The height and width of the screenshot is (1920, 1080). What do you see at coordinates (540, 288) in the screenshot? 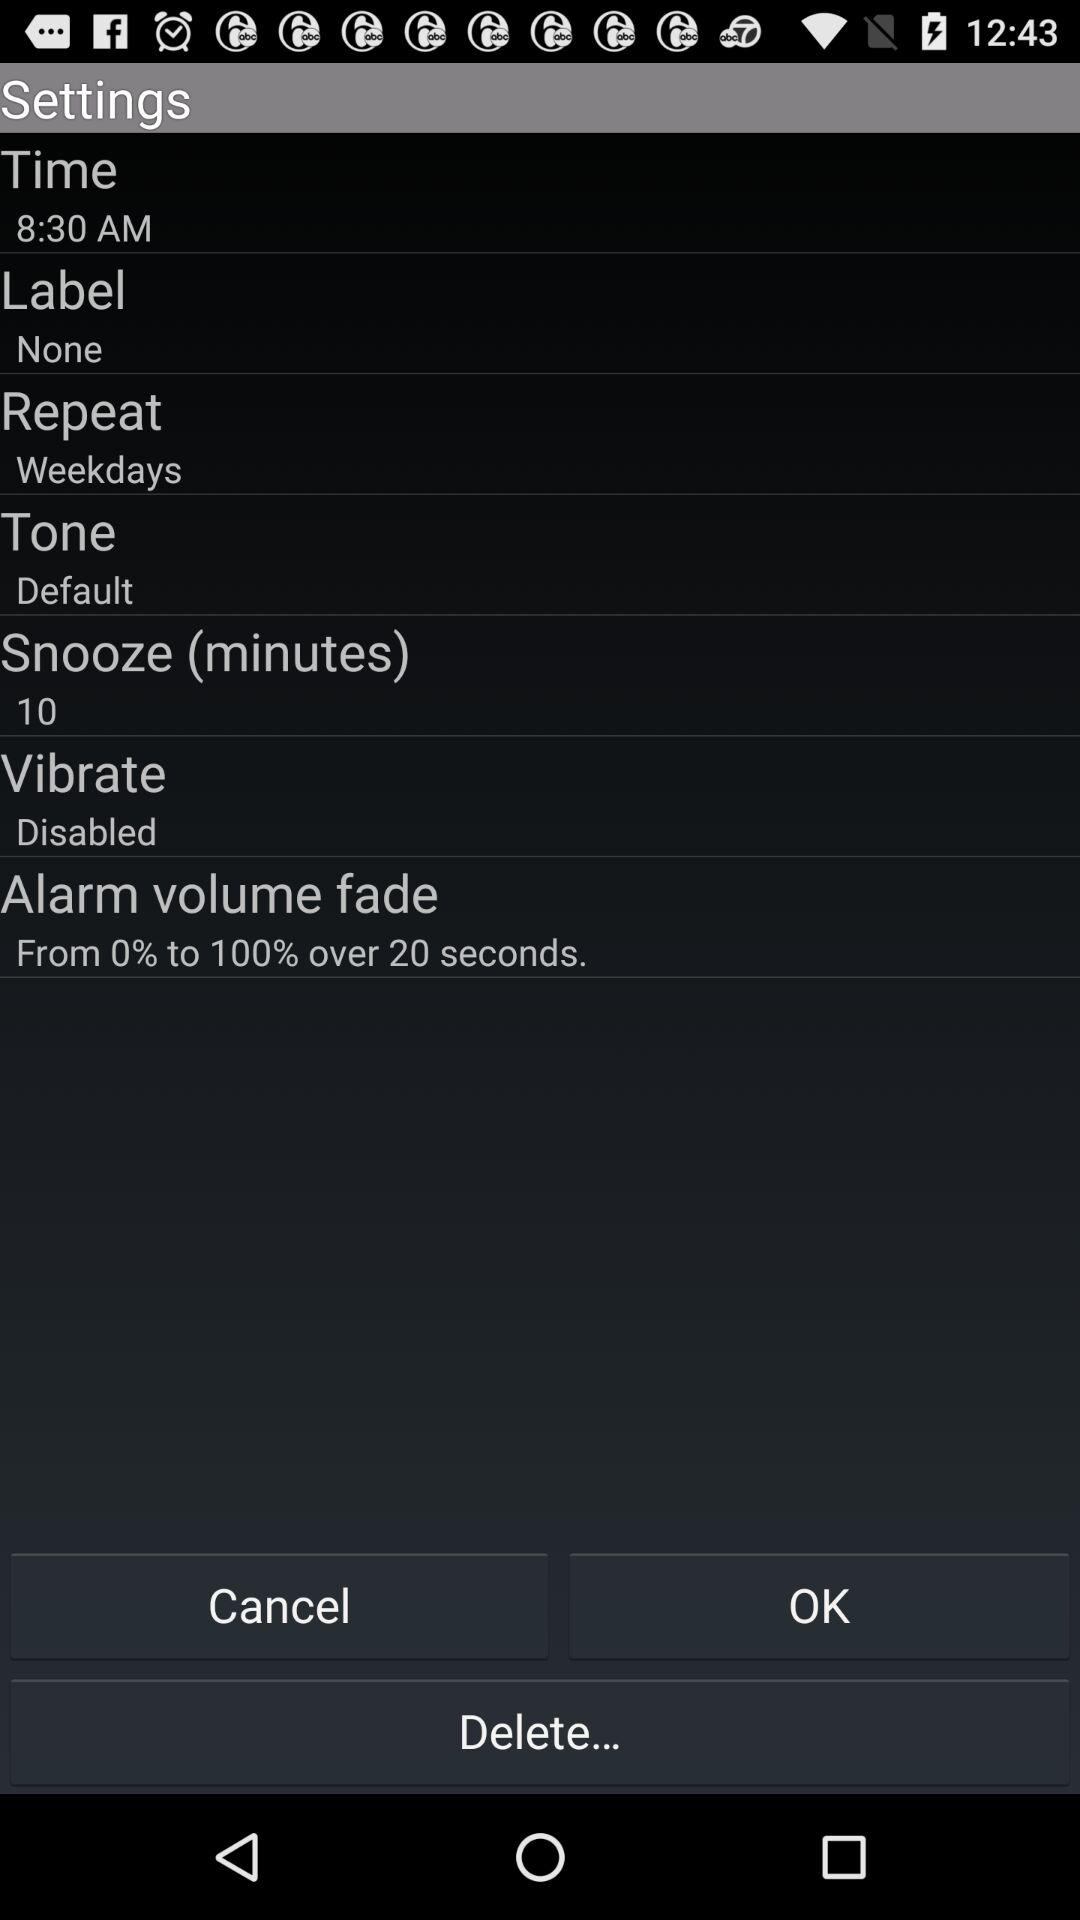
I see `launch label` at bounding box center [540, 288].